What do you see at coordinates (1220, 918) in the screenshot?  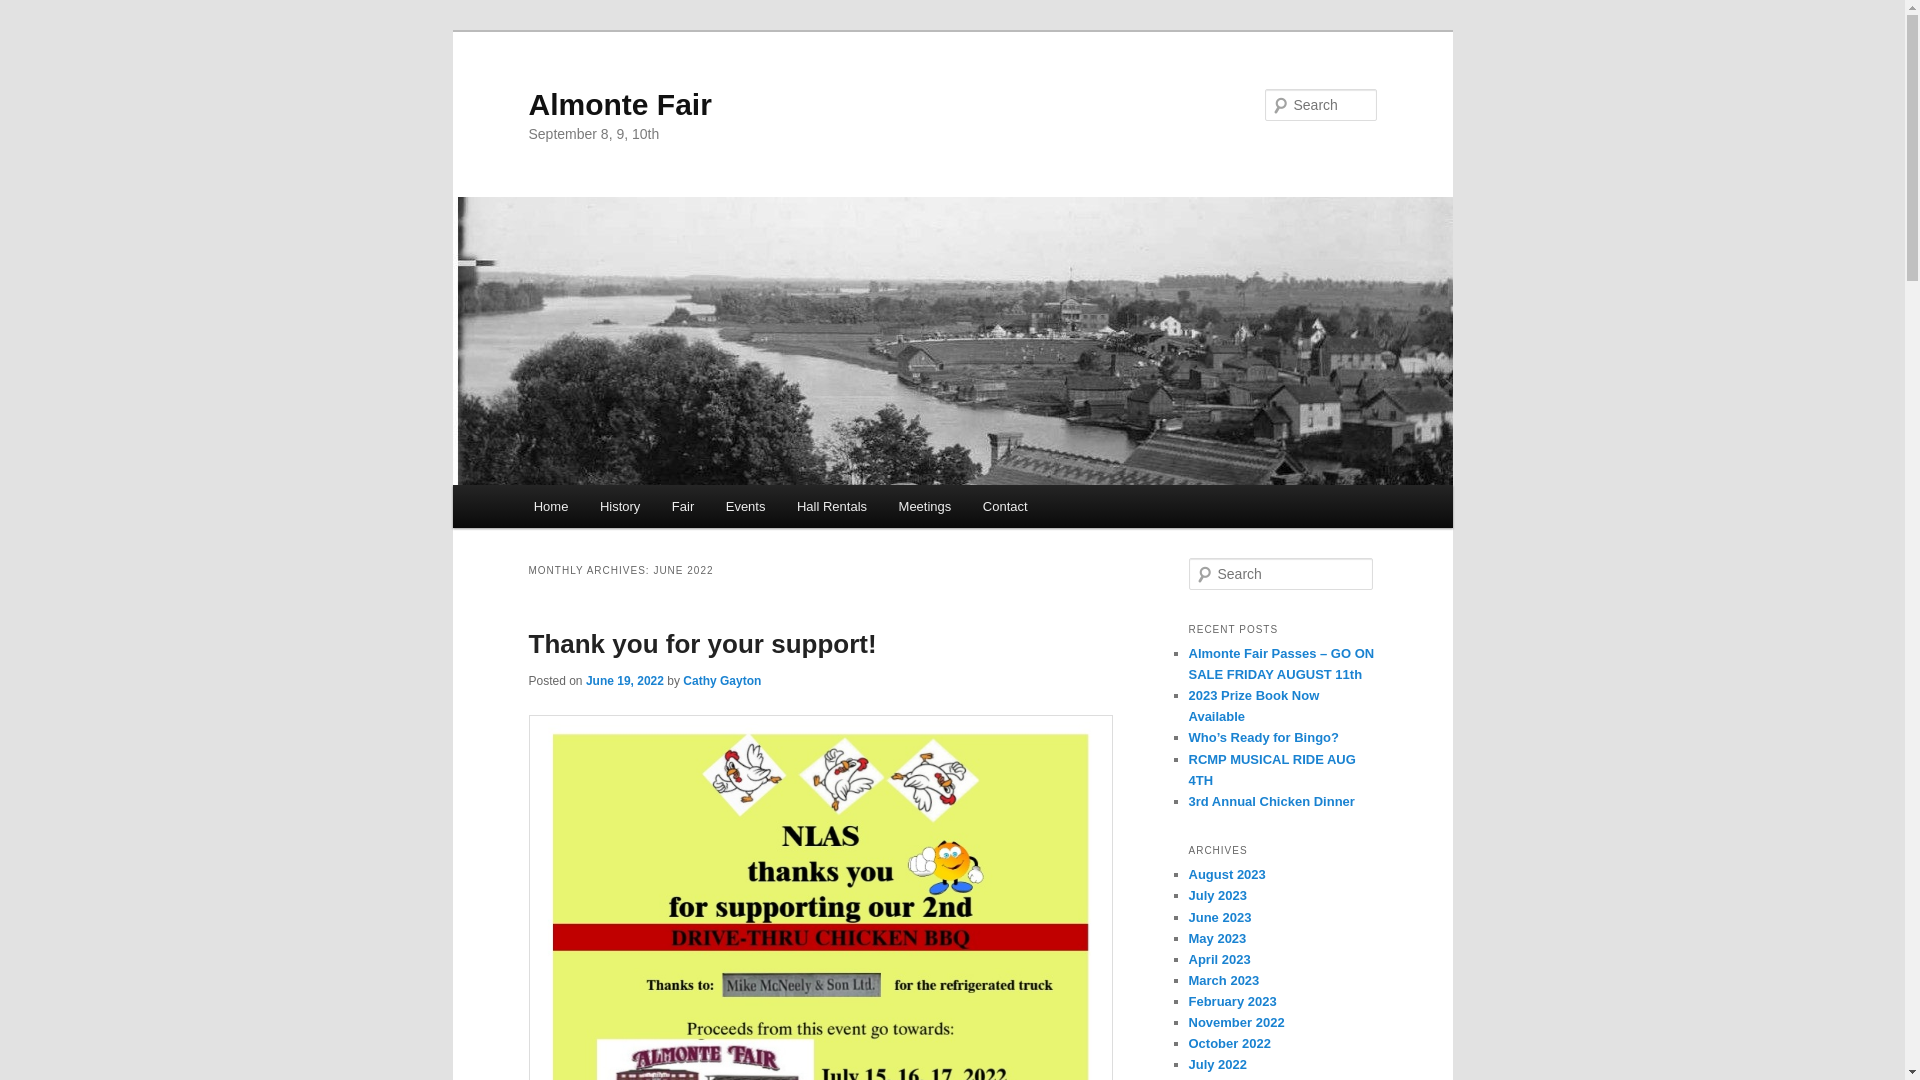 I see `June 2023` at bounding box center [1220, 918].